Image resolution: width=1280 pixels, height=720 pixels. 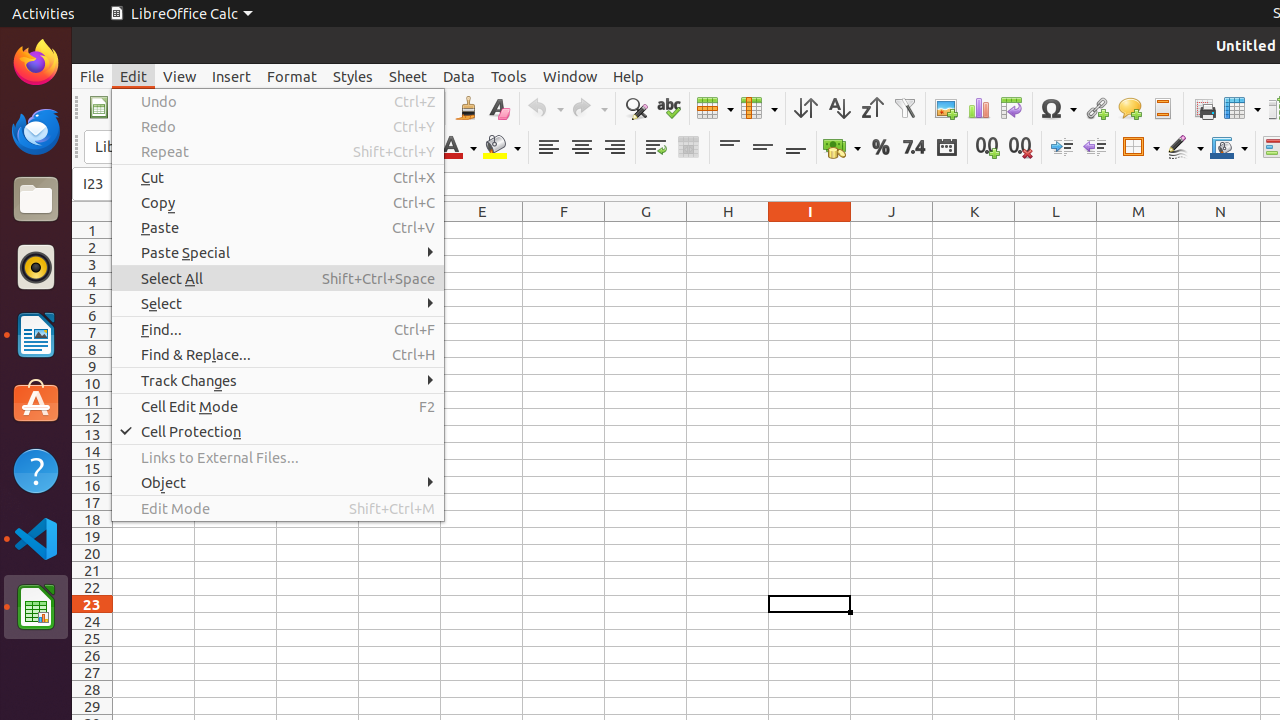 I want to click on Sort Descending, so click(x=872, y=108).